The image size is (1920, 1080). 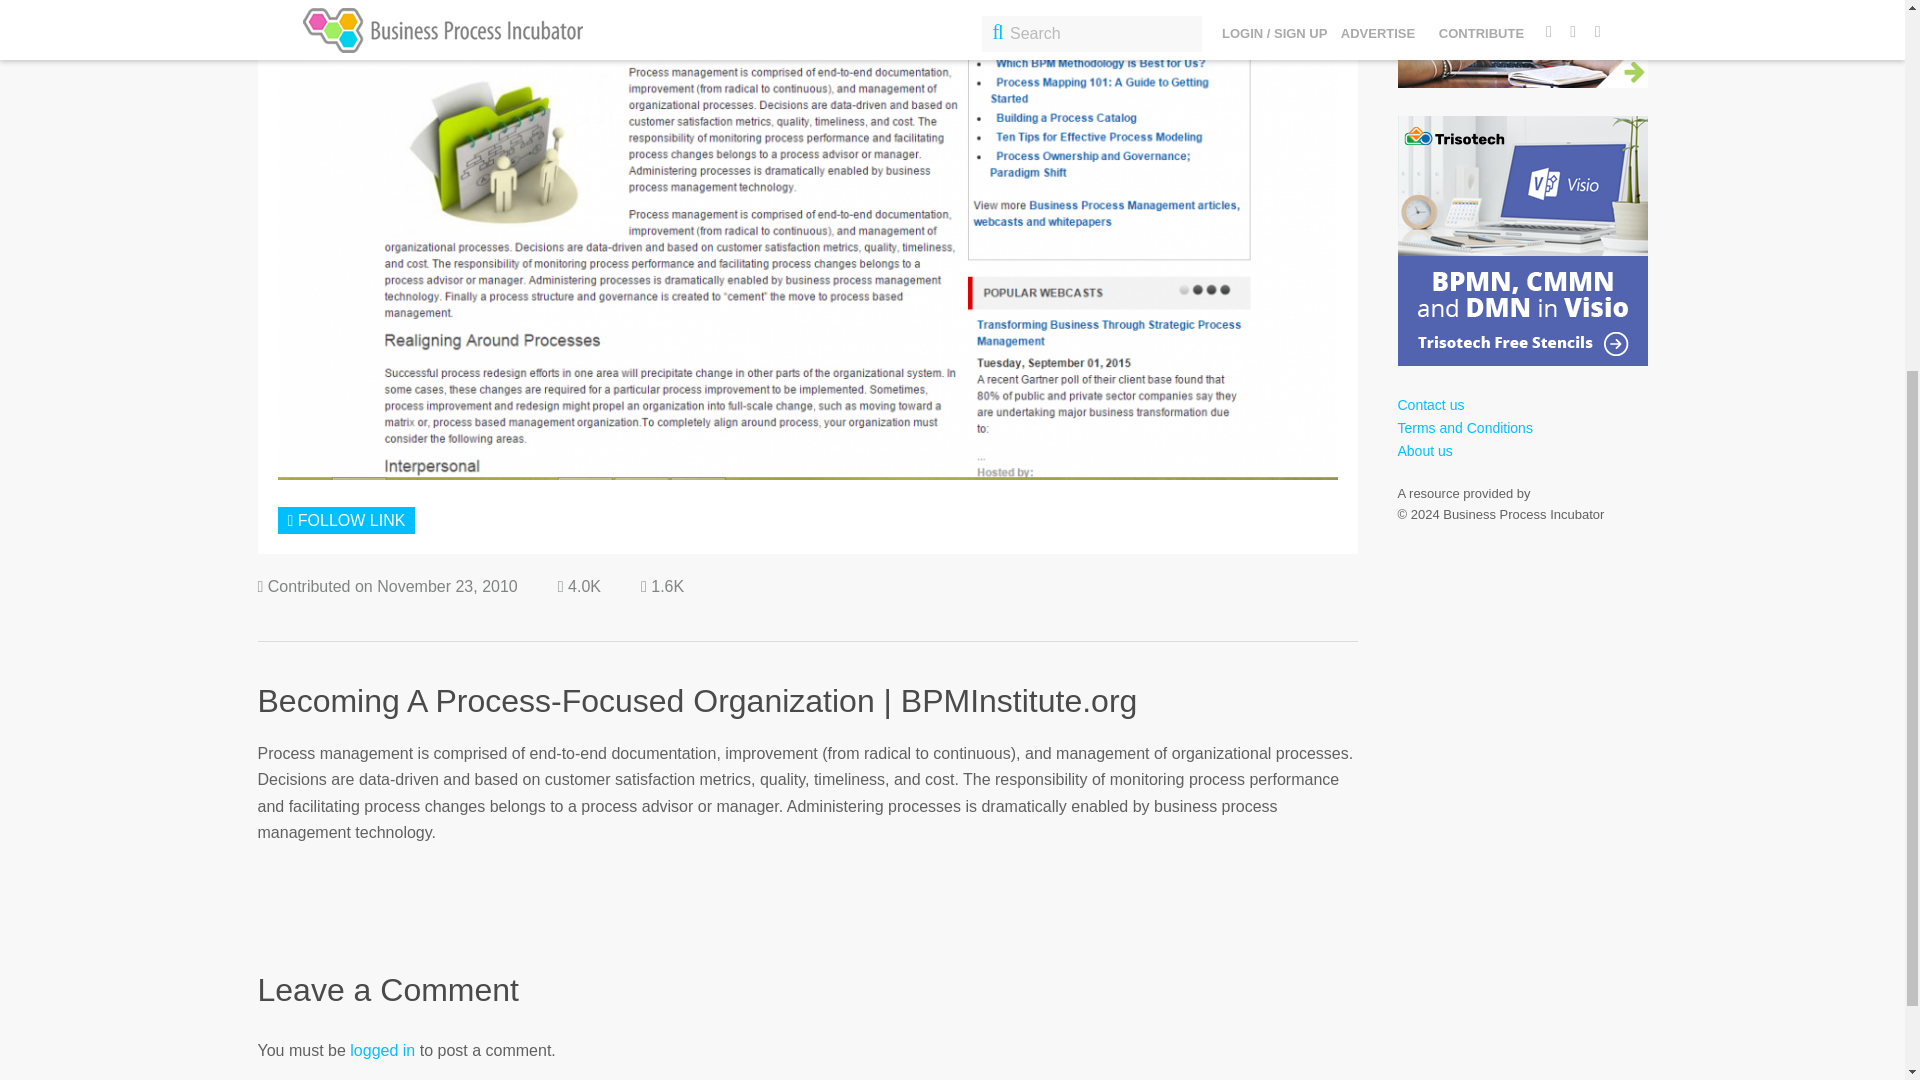 I want to click on Terms and Conditions, so click(x=1464, y=428).